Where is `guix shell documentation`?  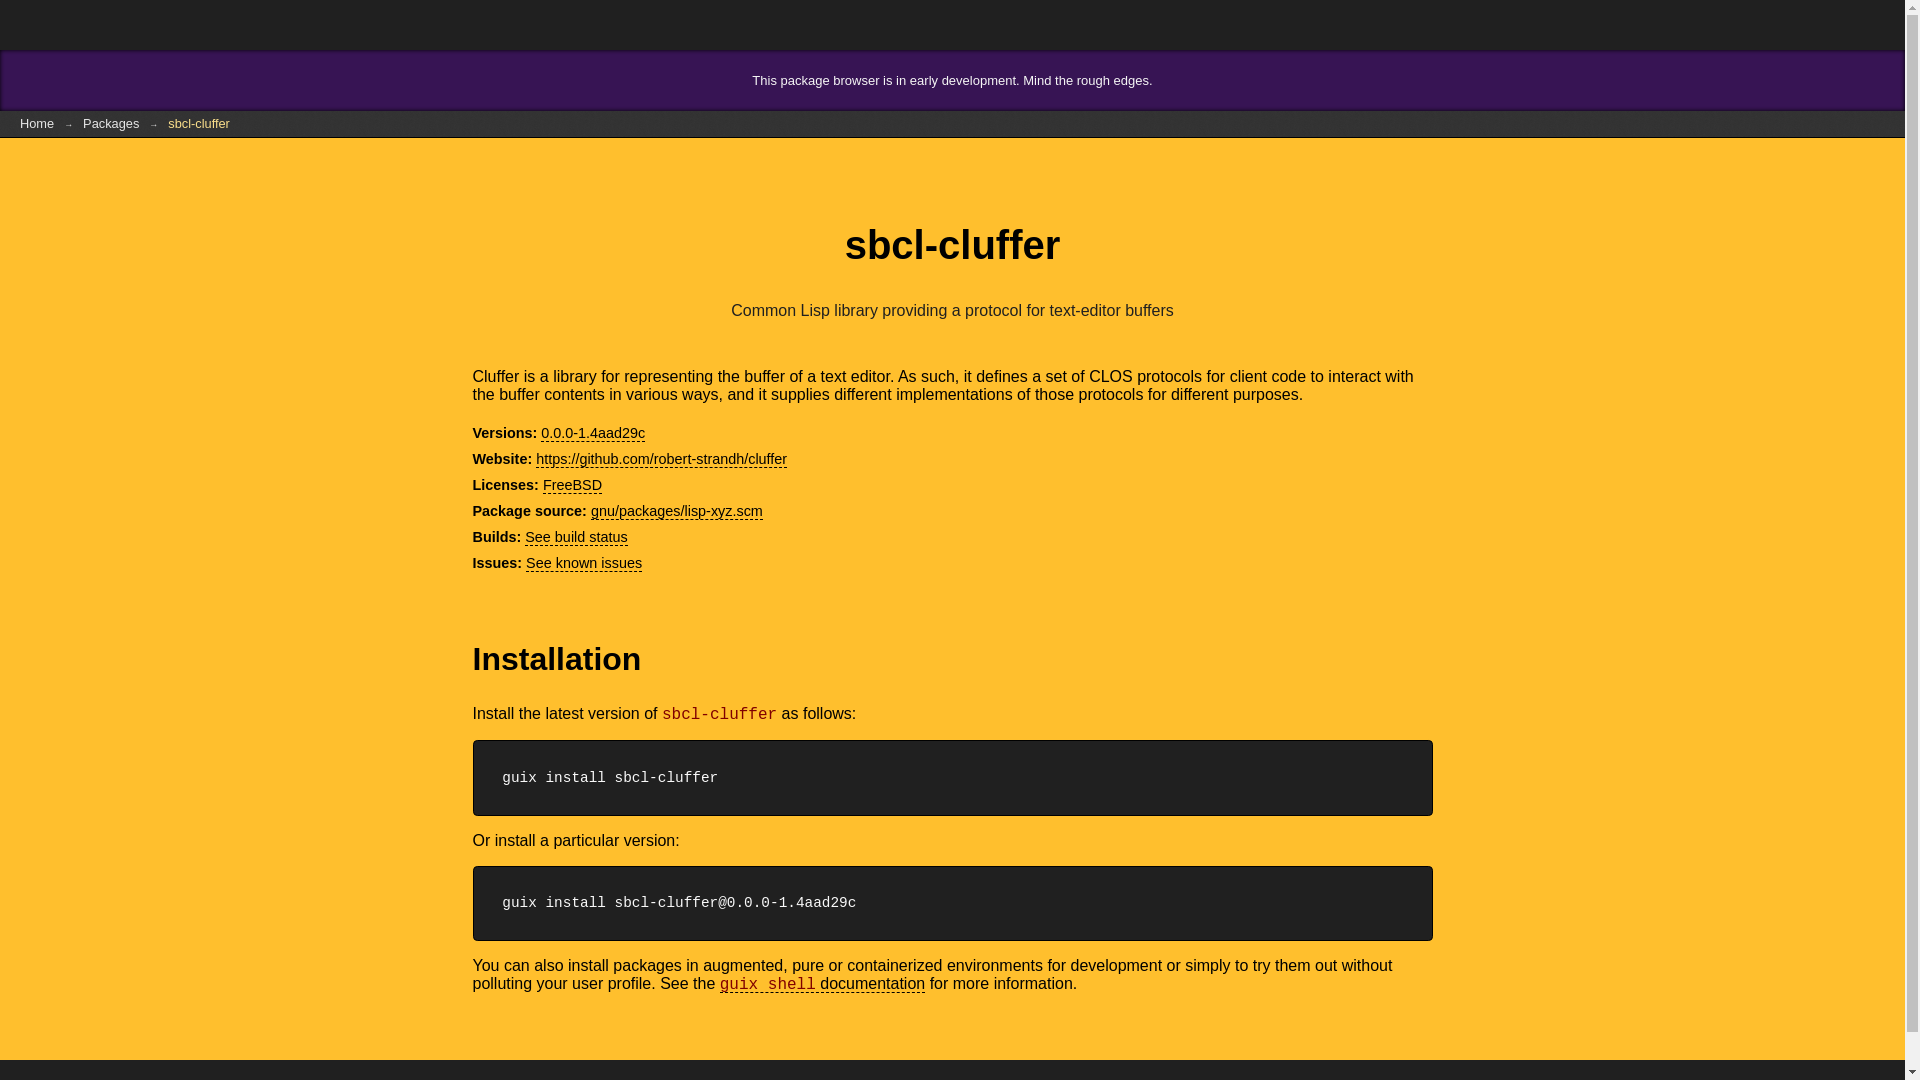
guix shell documentation is located at coordinates (822, 984).